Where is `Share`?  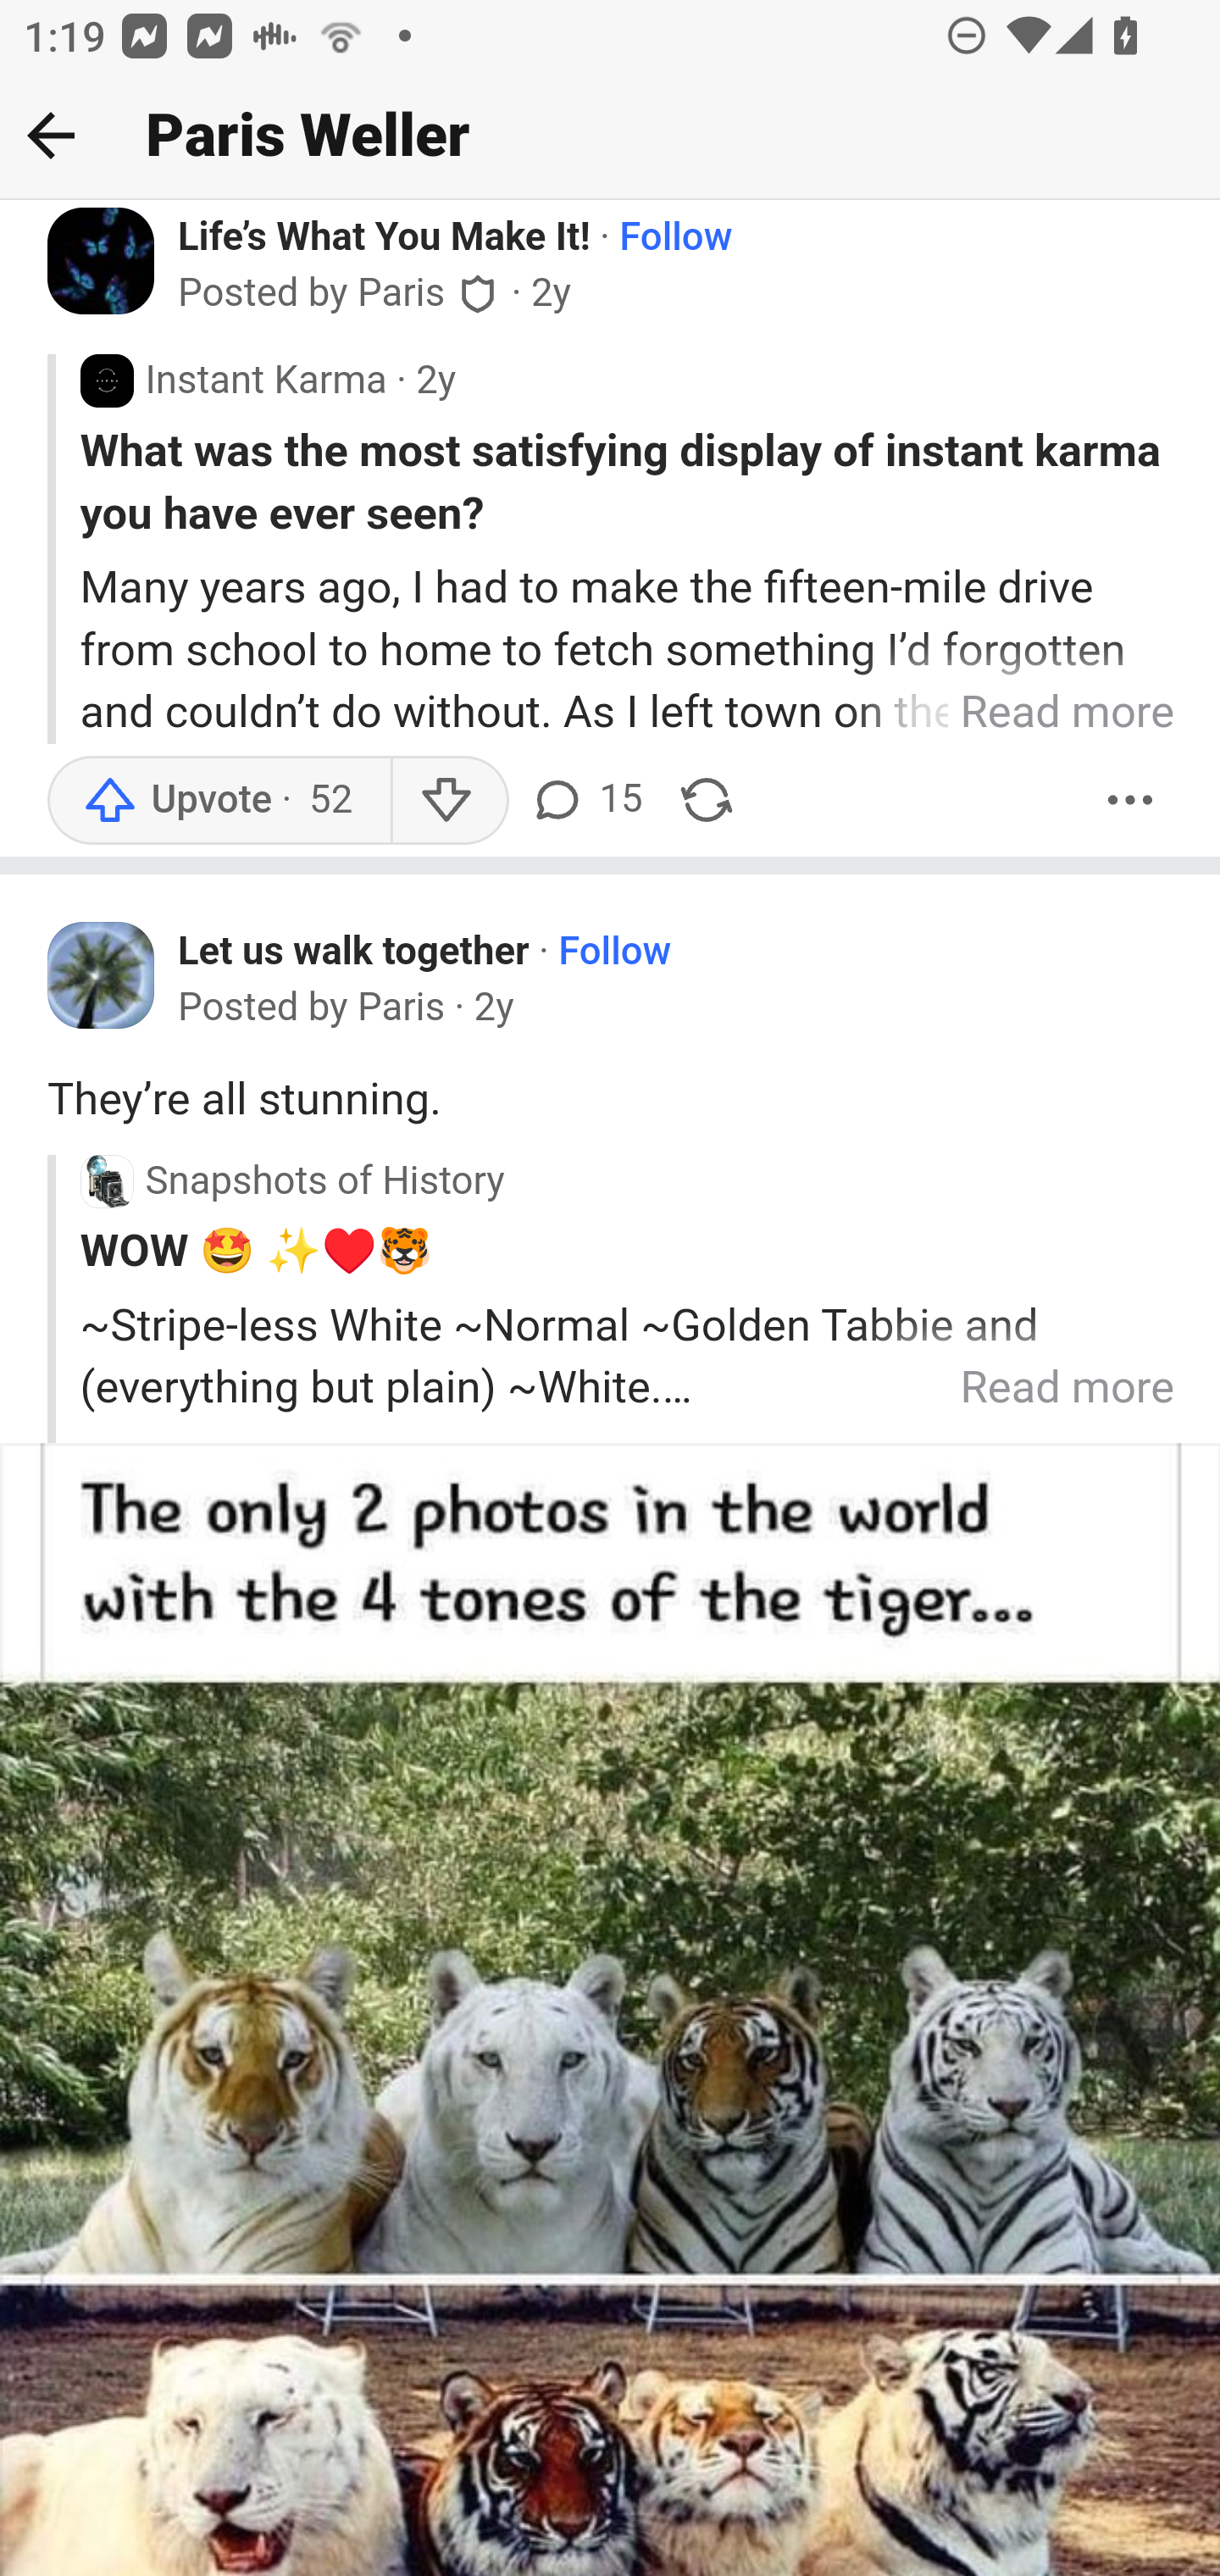 Share is located at coordinates (707, 803).